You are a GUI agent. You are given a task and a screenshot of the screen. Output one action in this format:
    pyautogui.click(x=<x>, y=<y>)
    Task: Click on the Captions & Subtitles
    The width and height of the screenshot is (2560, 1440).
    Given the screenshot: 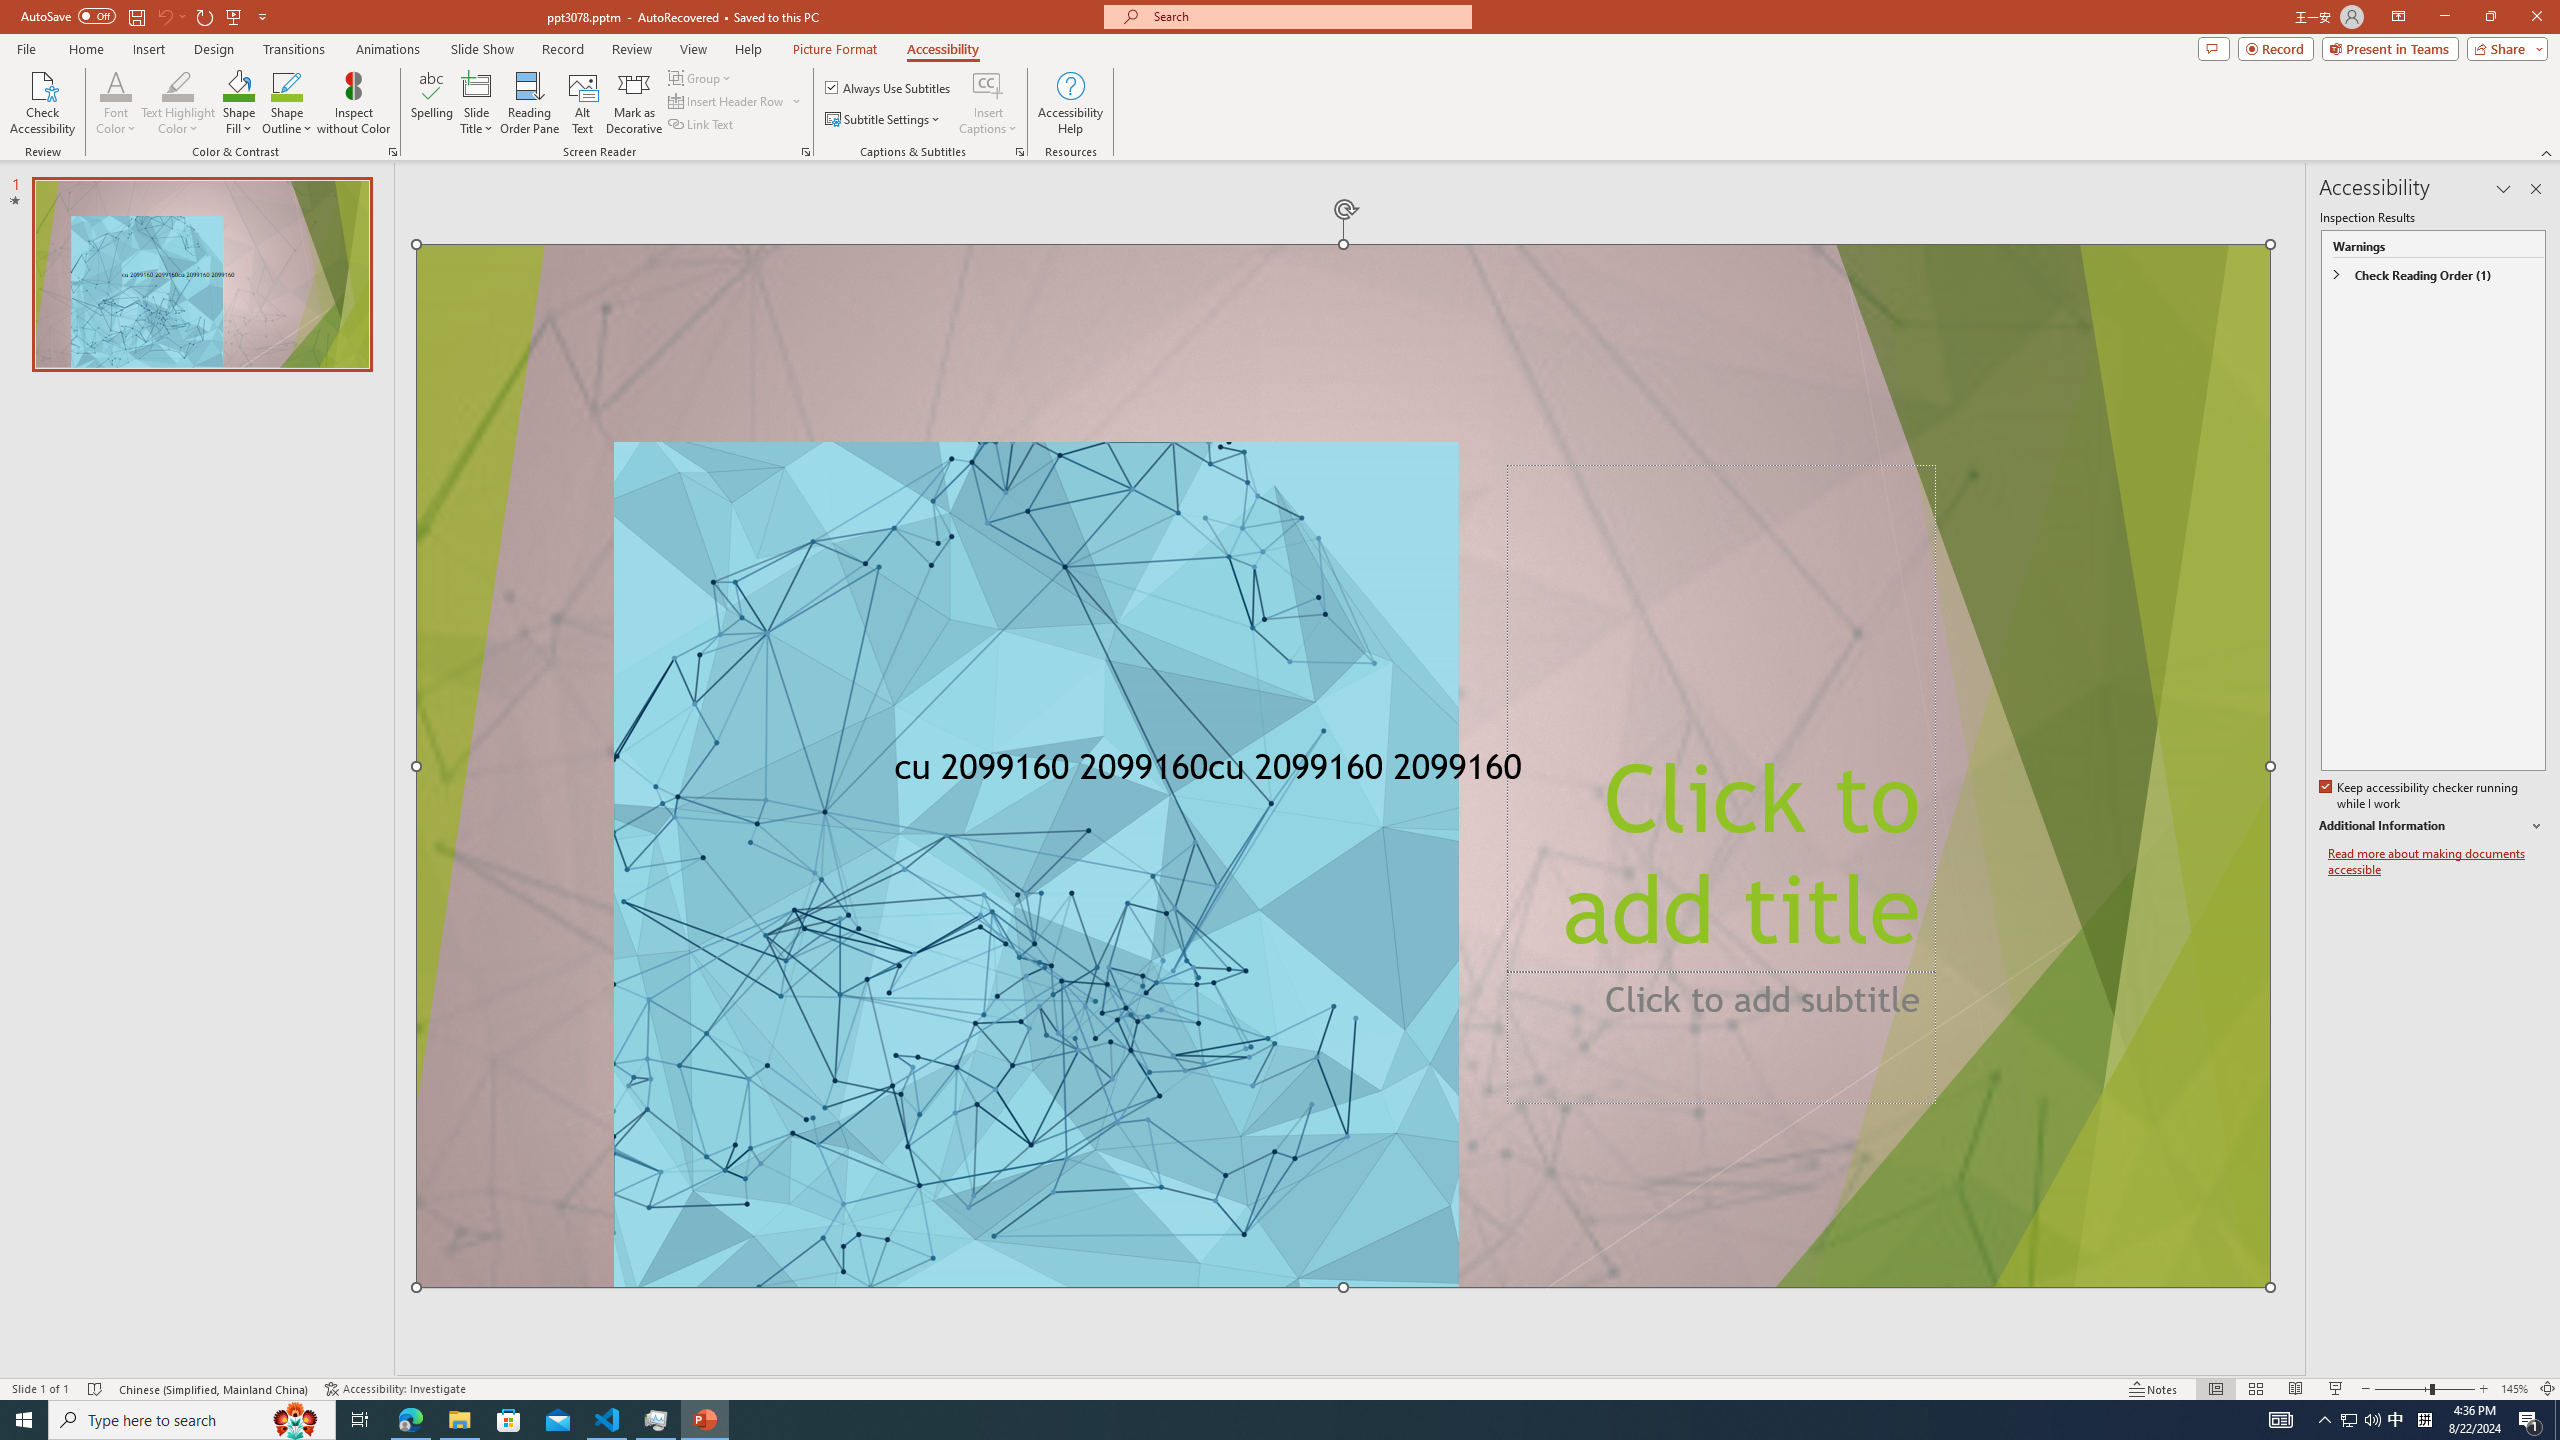 What is the action you would take?
    pyautogui.click(x=1020, y=152)
    